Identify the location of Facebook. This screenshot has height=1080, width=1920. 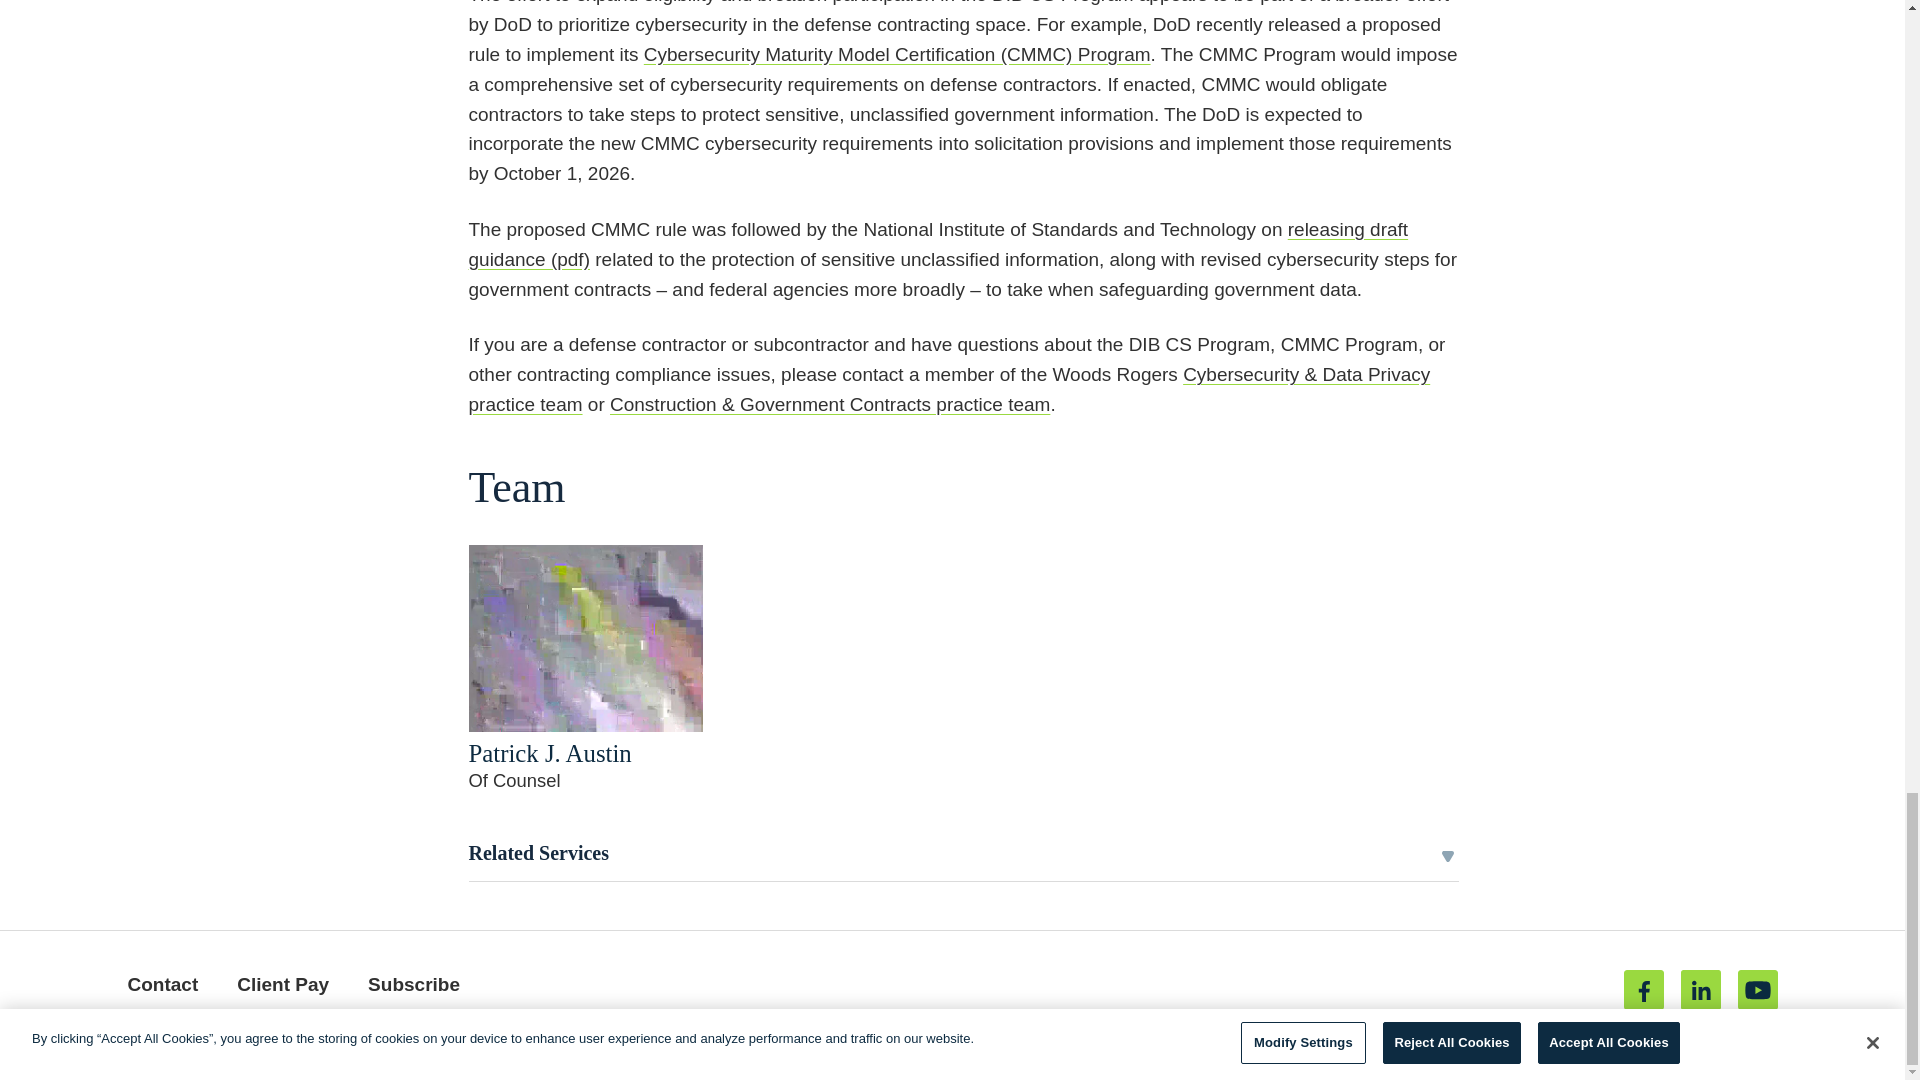
(1644, 989).